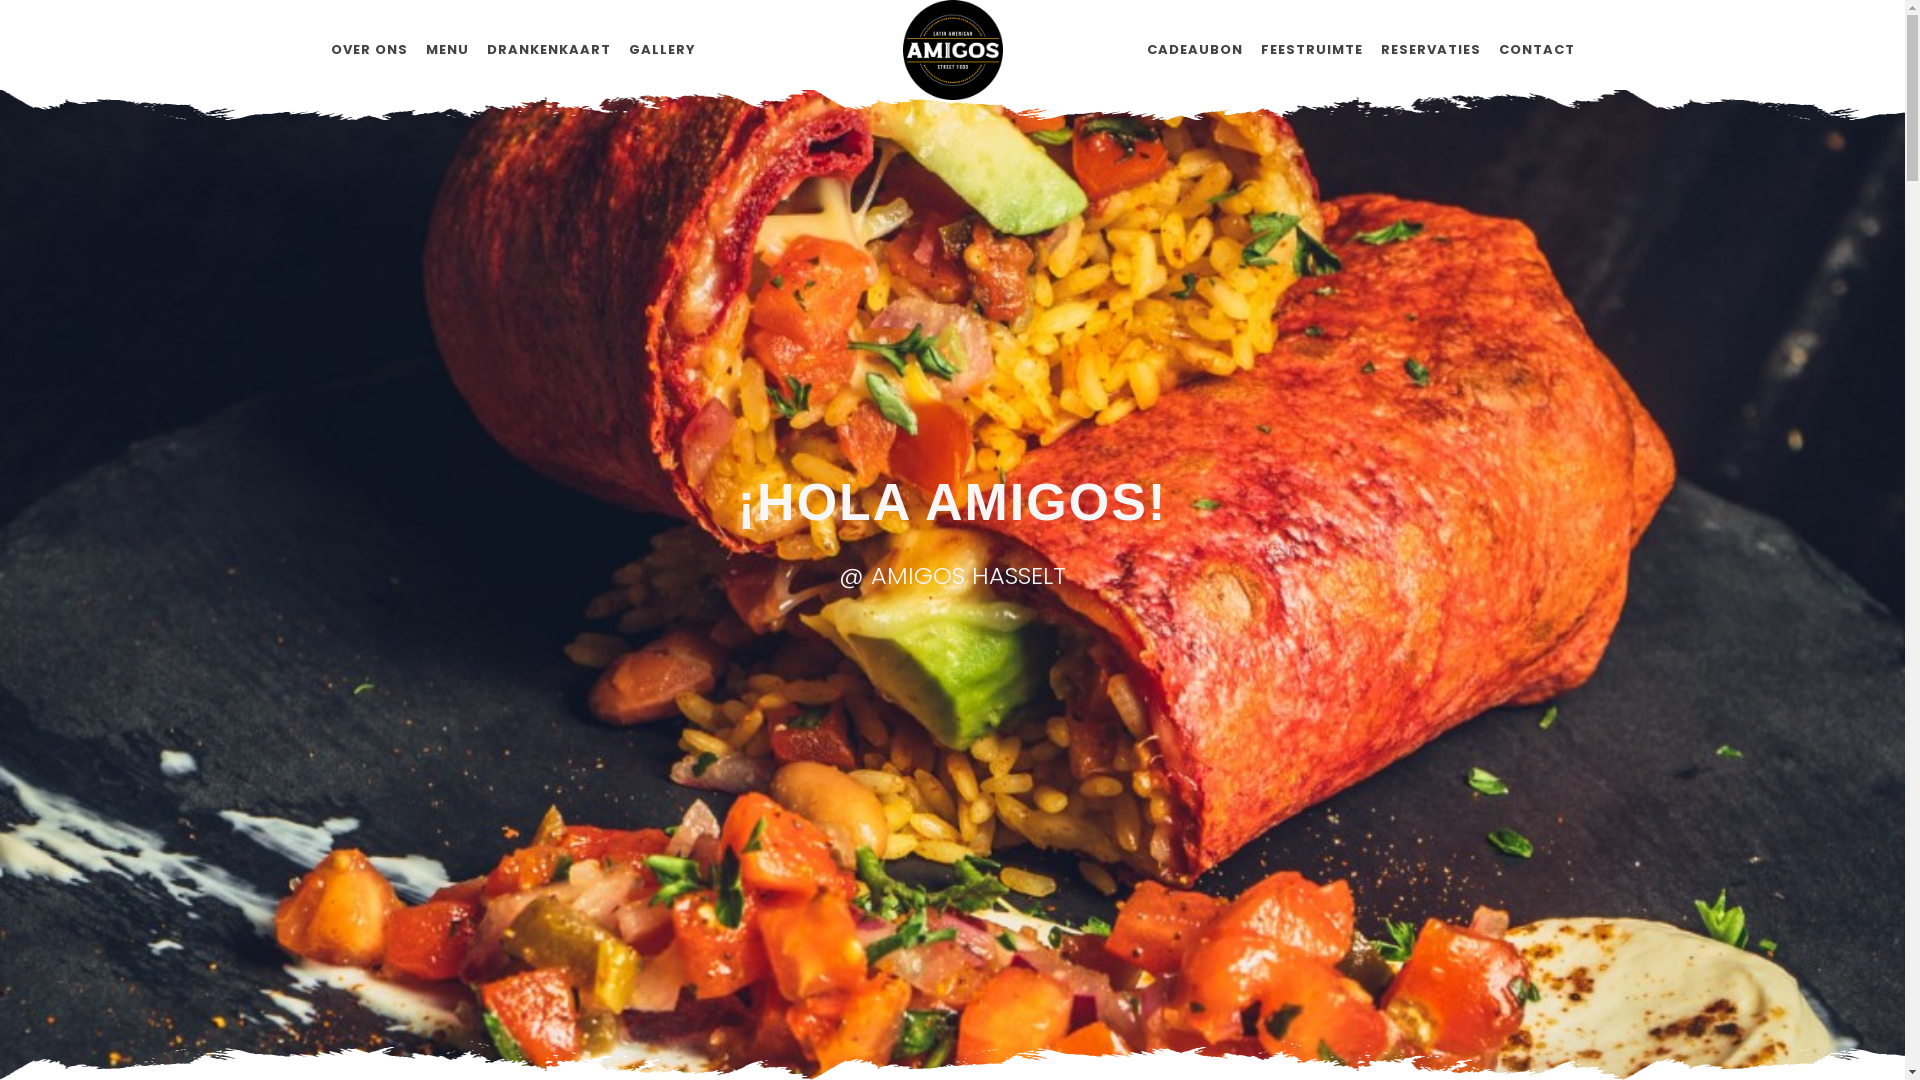 The height and width of the screenshot is (1080, 1920). I want to click on GALLERY, so click(662, 50).